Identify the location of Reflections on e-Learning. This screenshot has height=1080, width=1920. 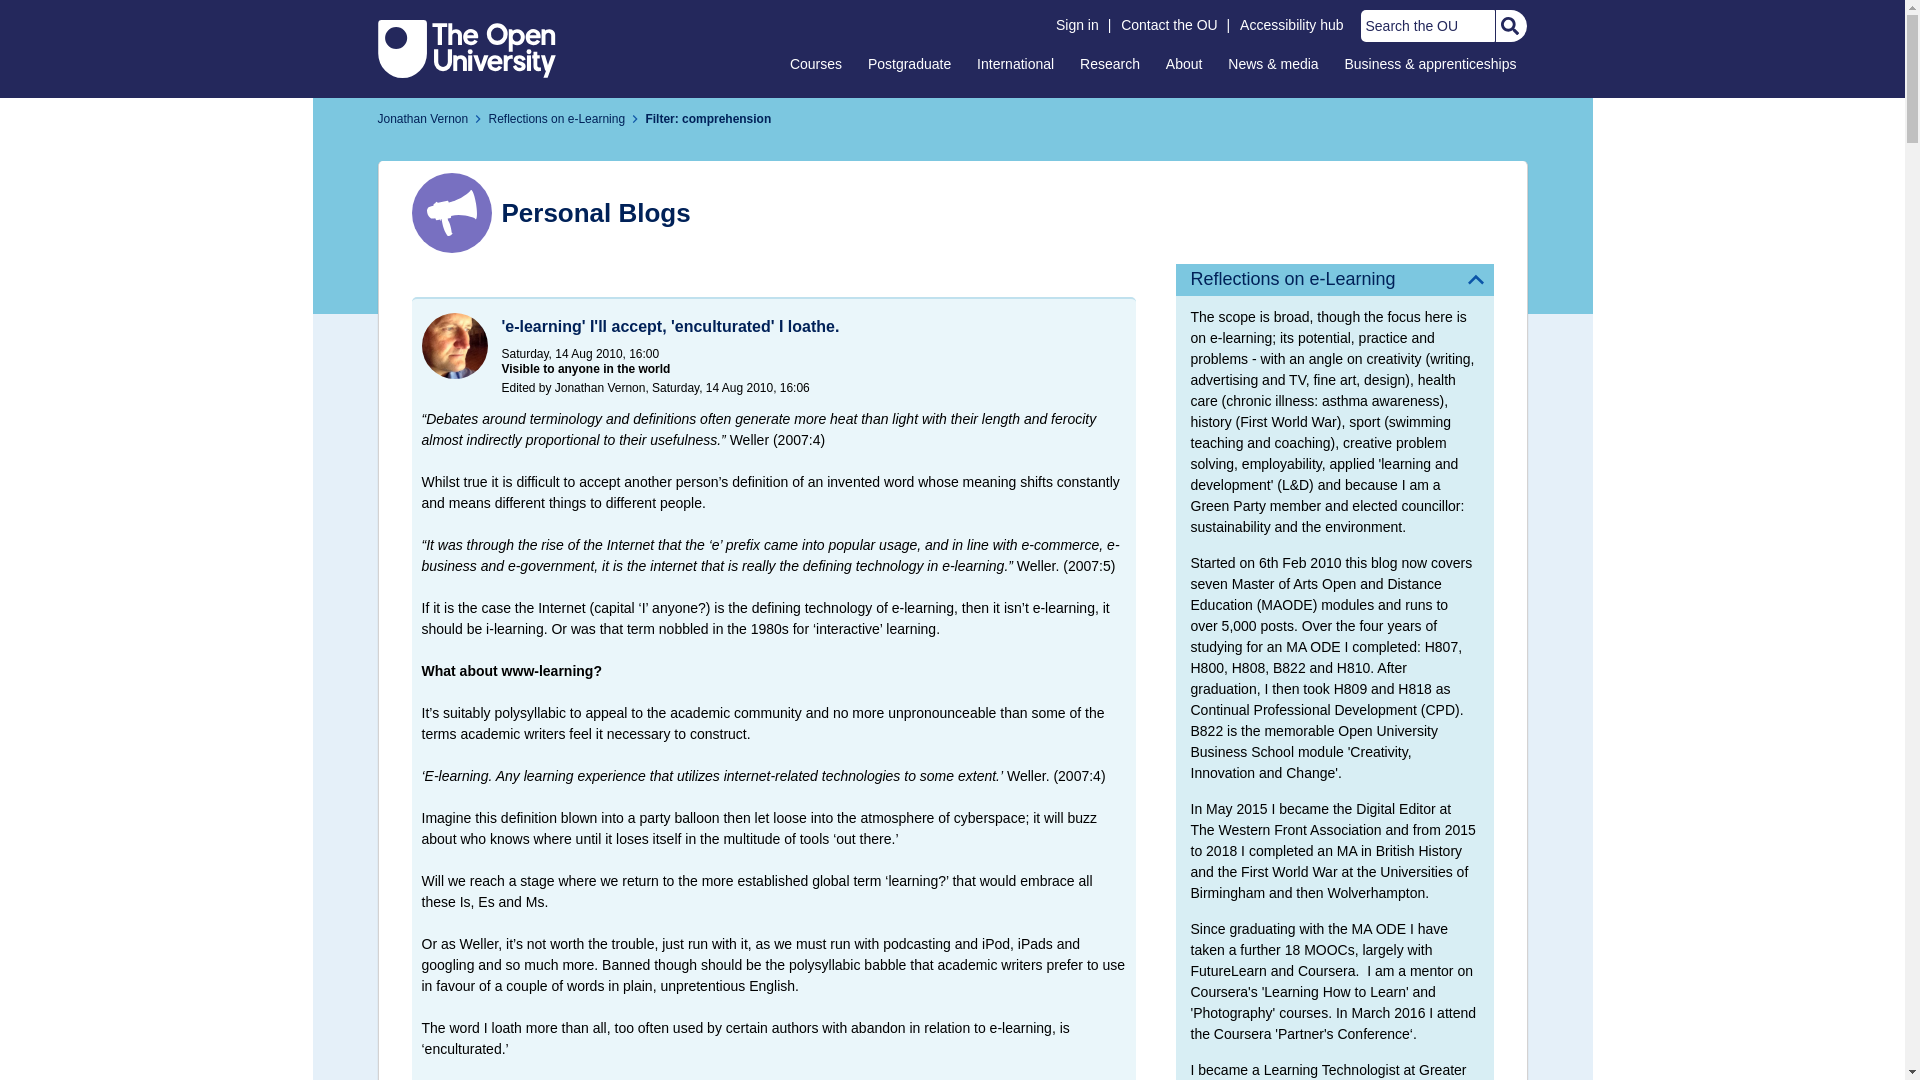
(1334, 279).